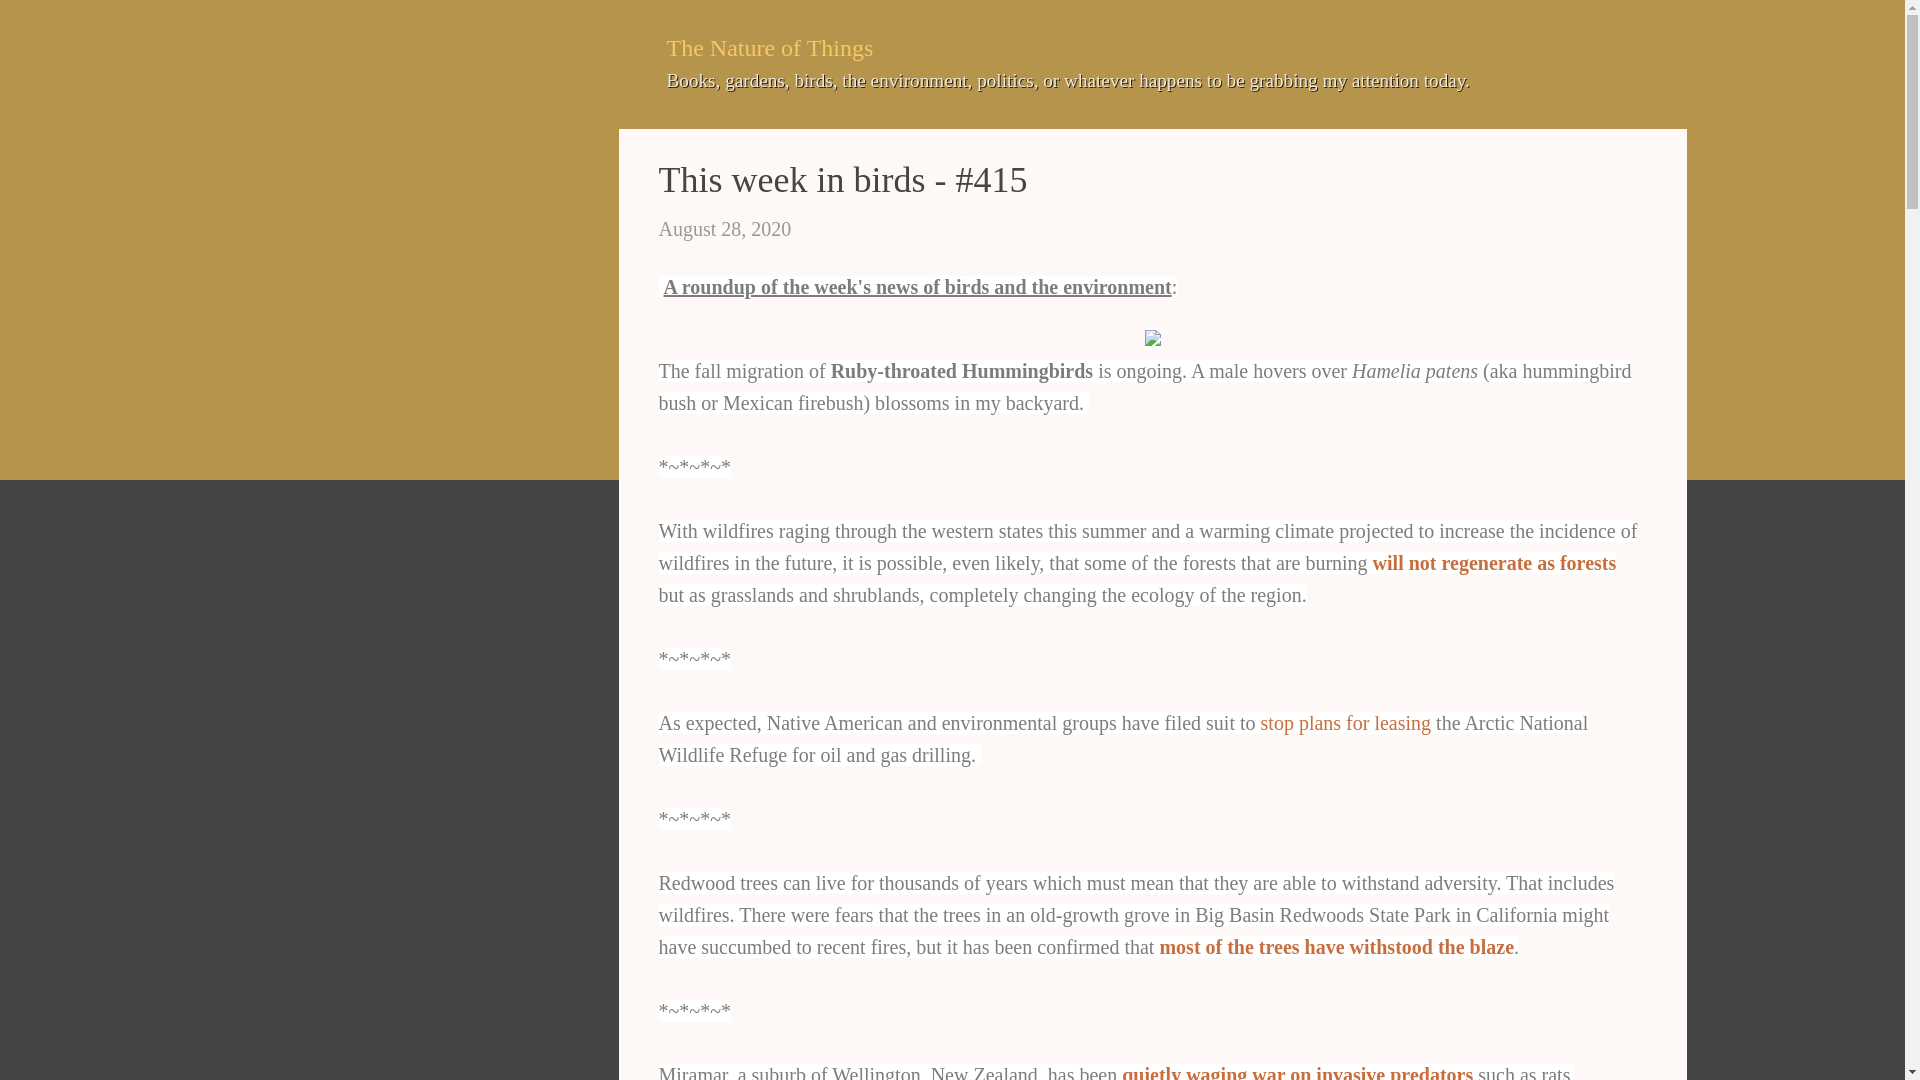 This screenshot has width=1920, height=1080. I want to click on The Nature of Things, so click(770, 47).